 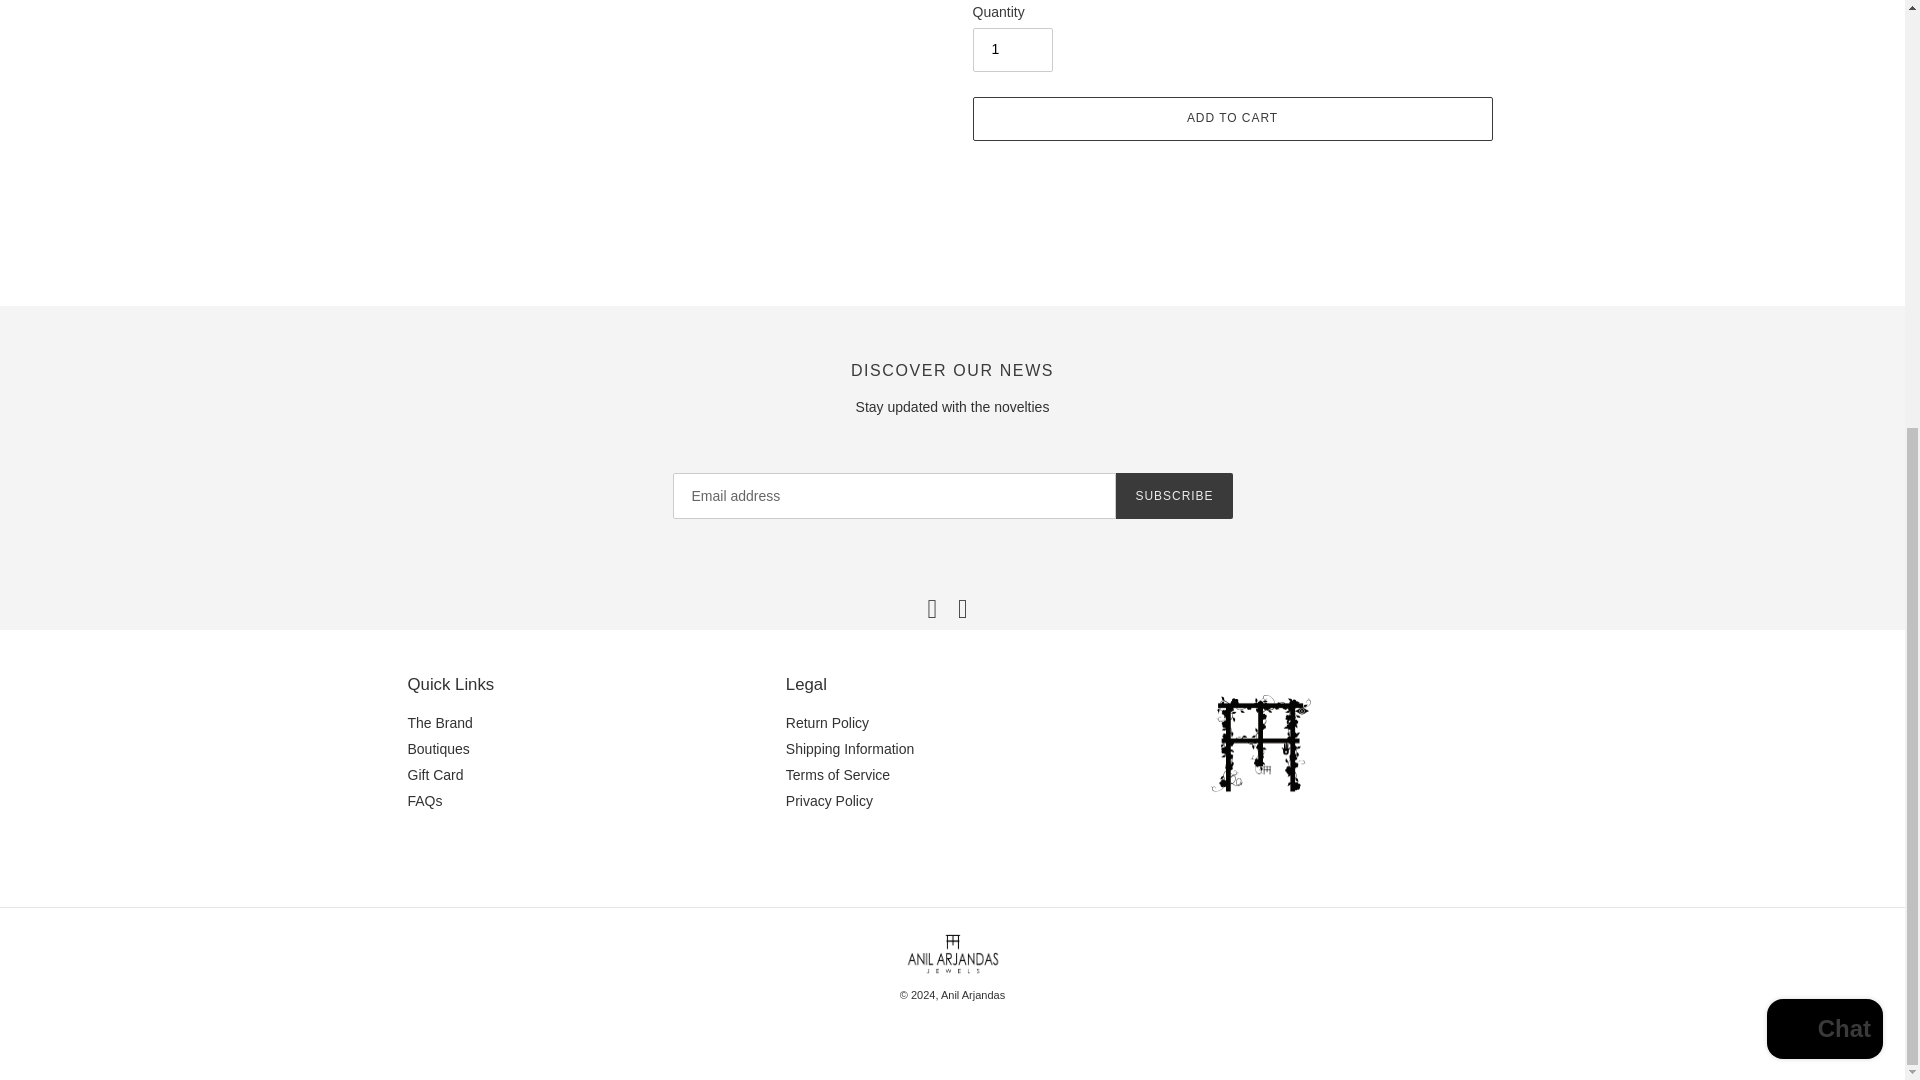 What do you see at coordinates (425, 800) in the screenshot?
I see `FAQs` at bounding box center [425, 800].